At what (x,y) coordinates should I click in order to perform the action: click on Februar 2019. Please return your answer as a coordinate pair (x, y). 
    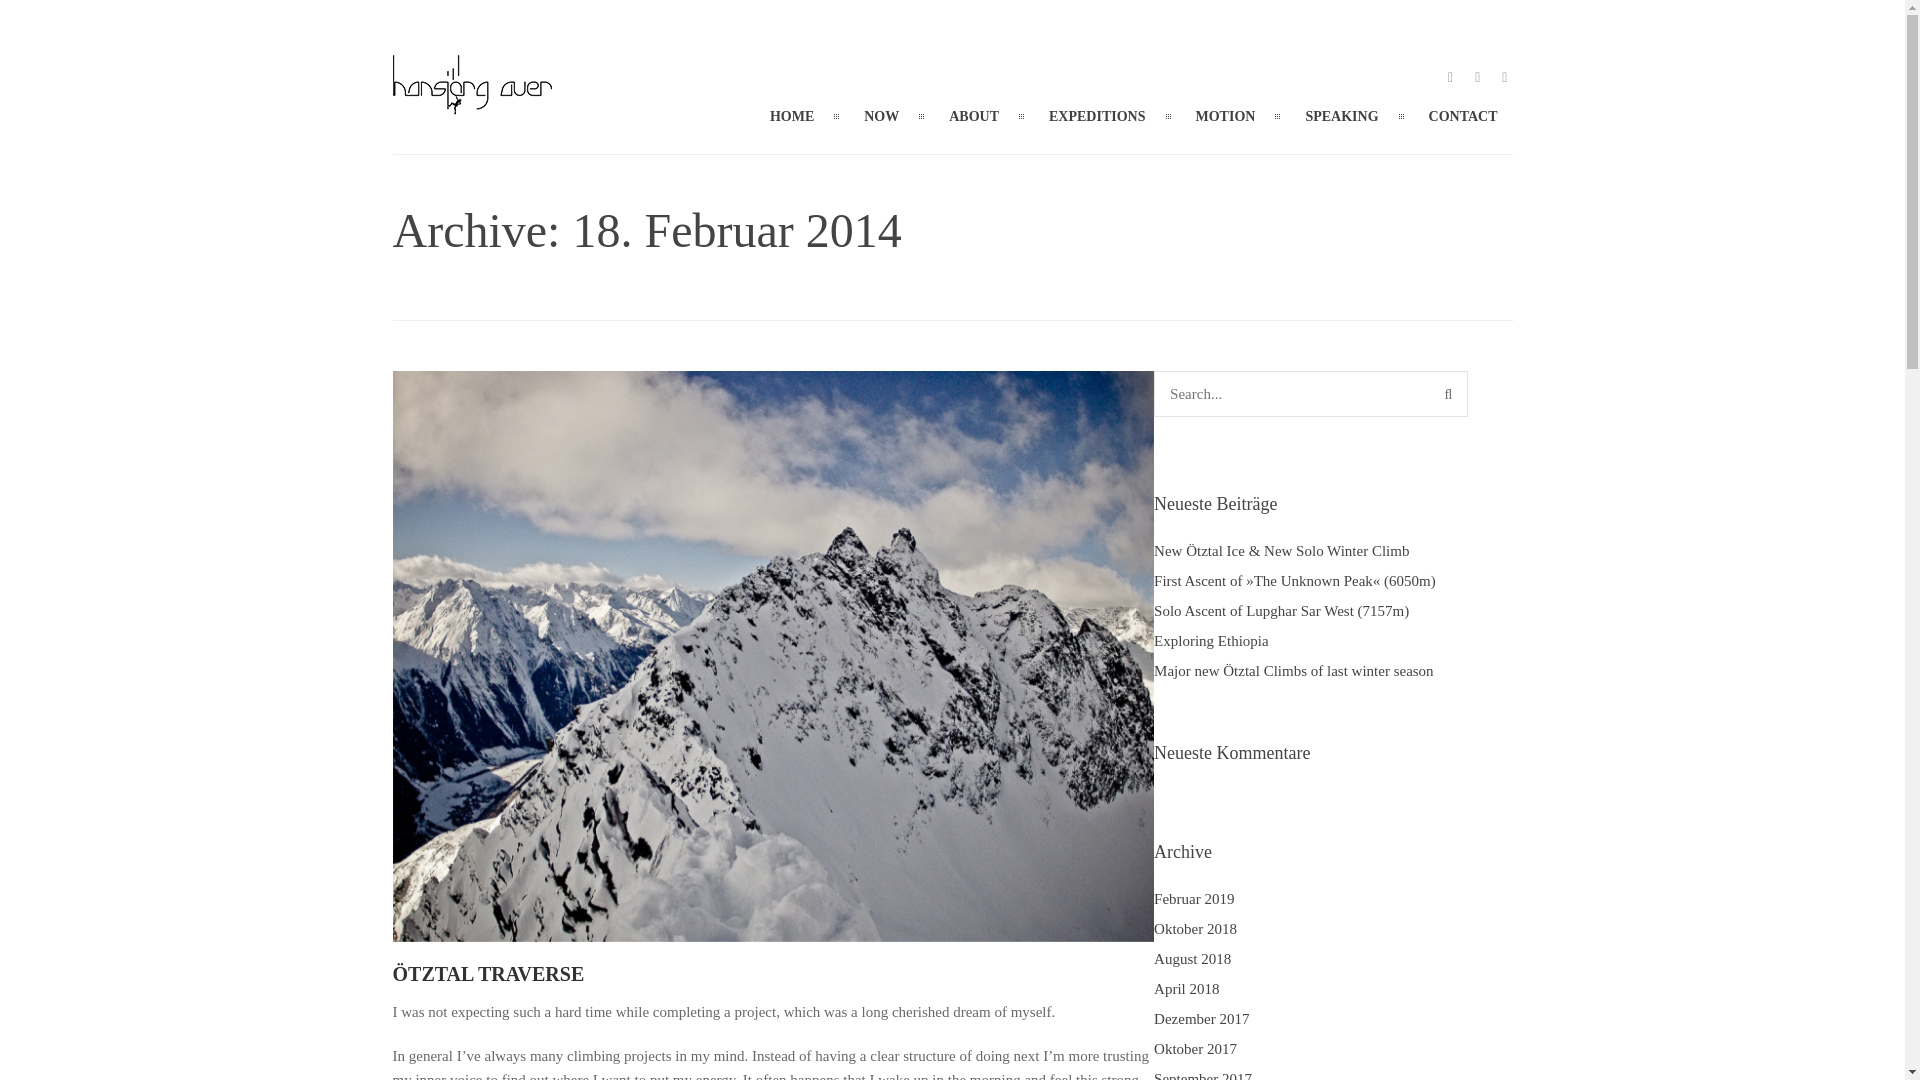
    Looking at the image, I should click on (1194, 899).